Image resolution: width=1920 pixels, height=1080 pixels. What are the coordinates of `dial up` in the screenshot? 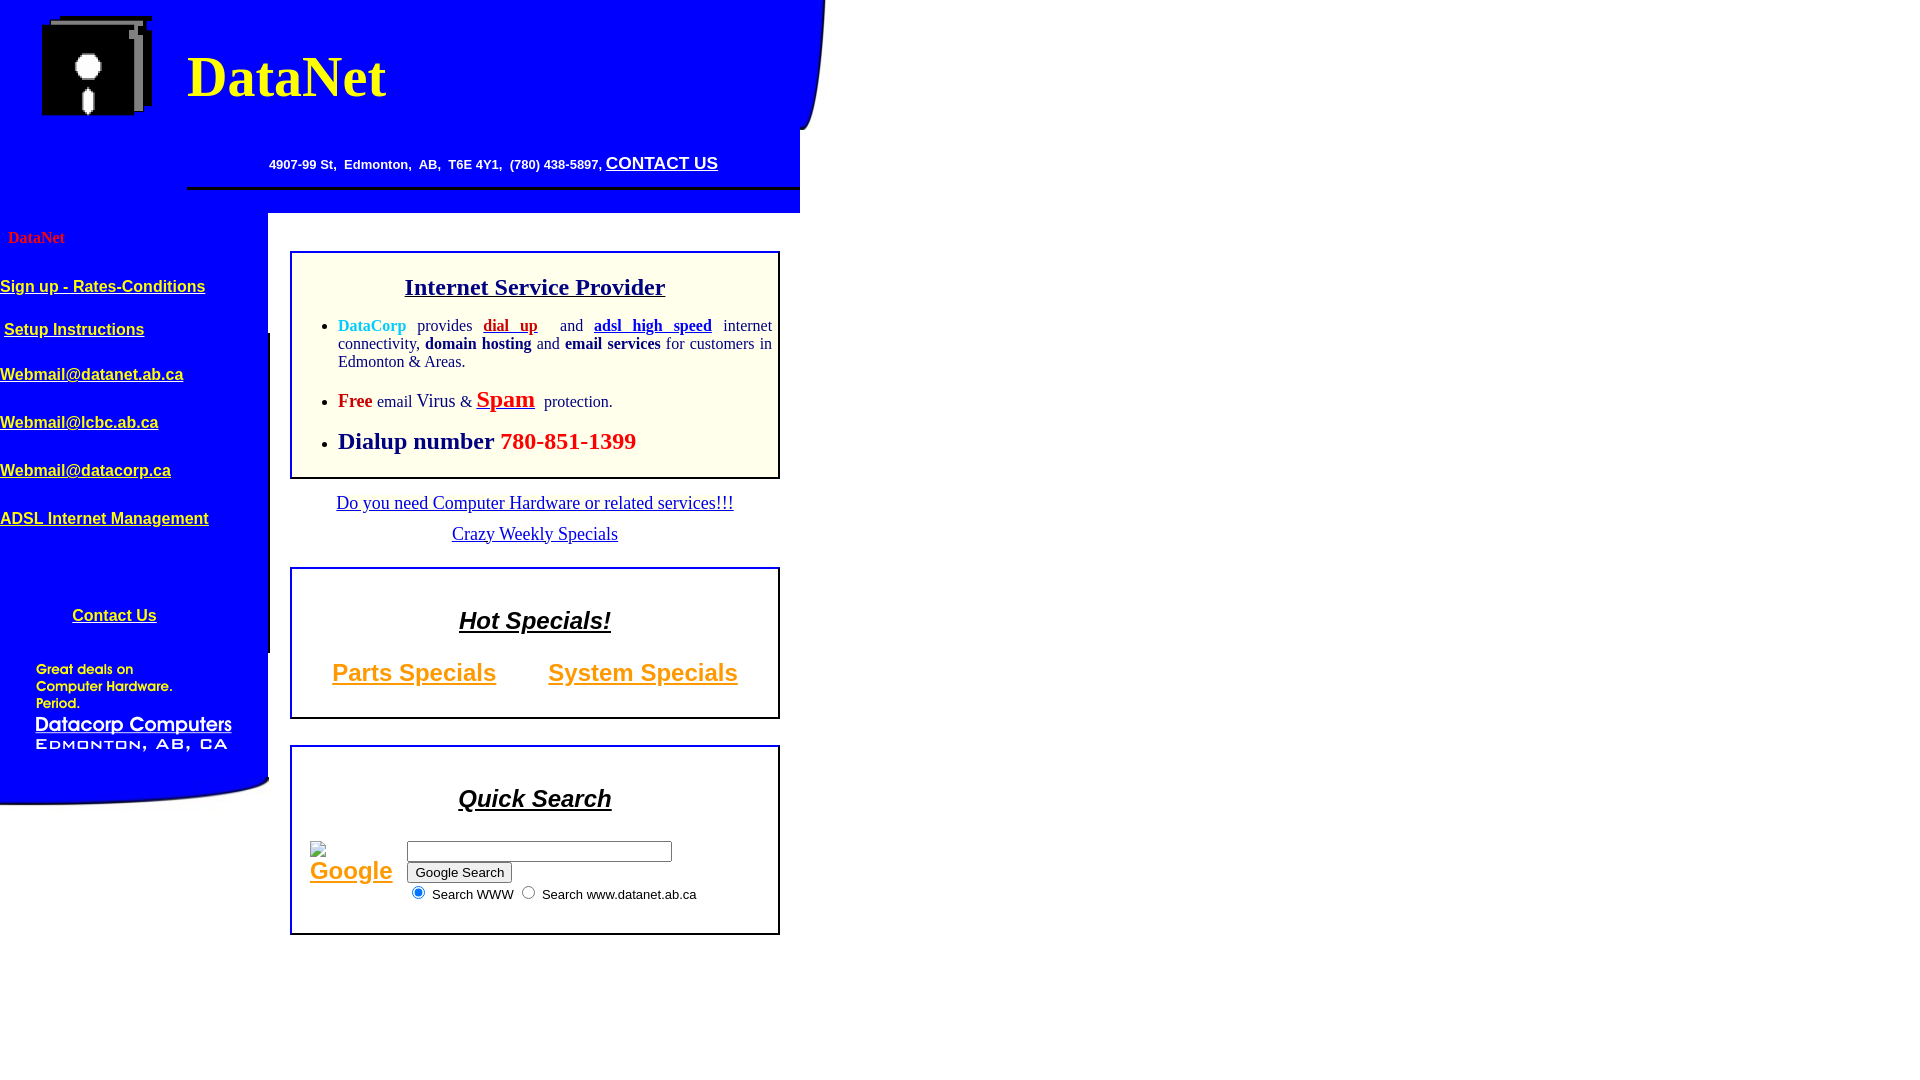 It's located at (510, 326).